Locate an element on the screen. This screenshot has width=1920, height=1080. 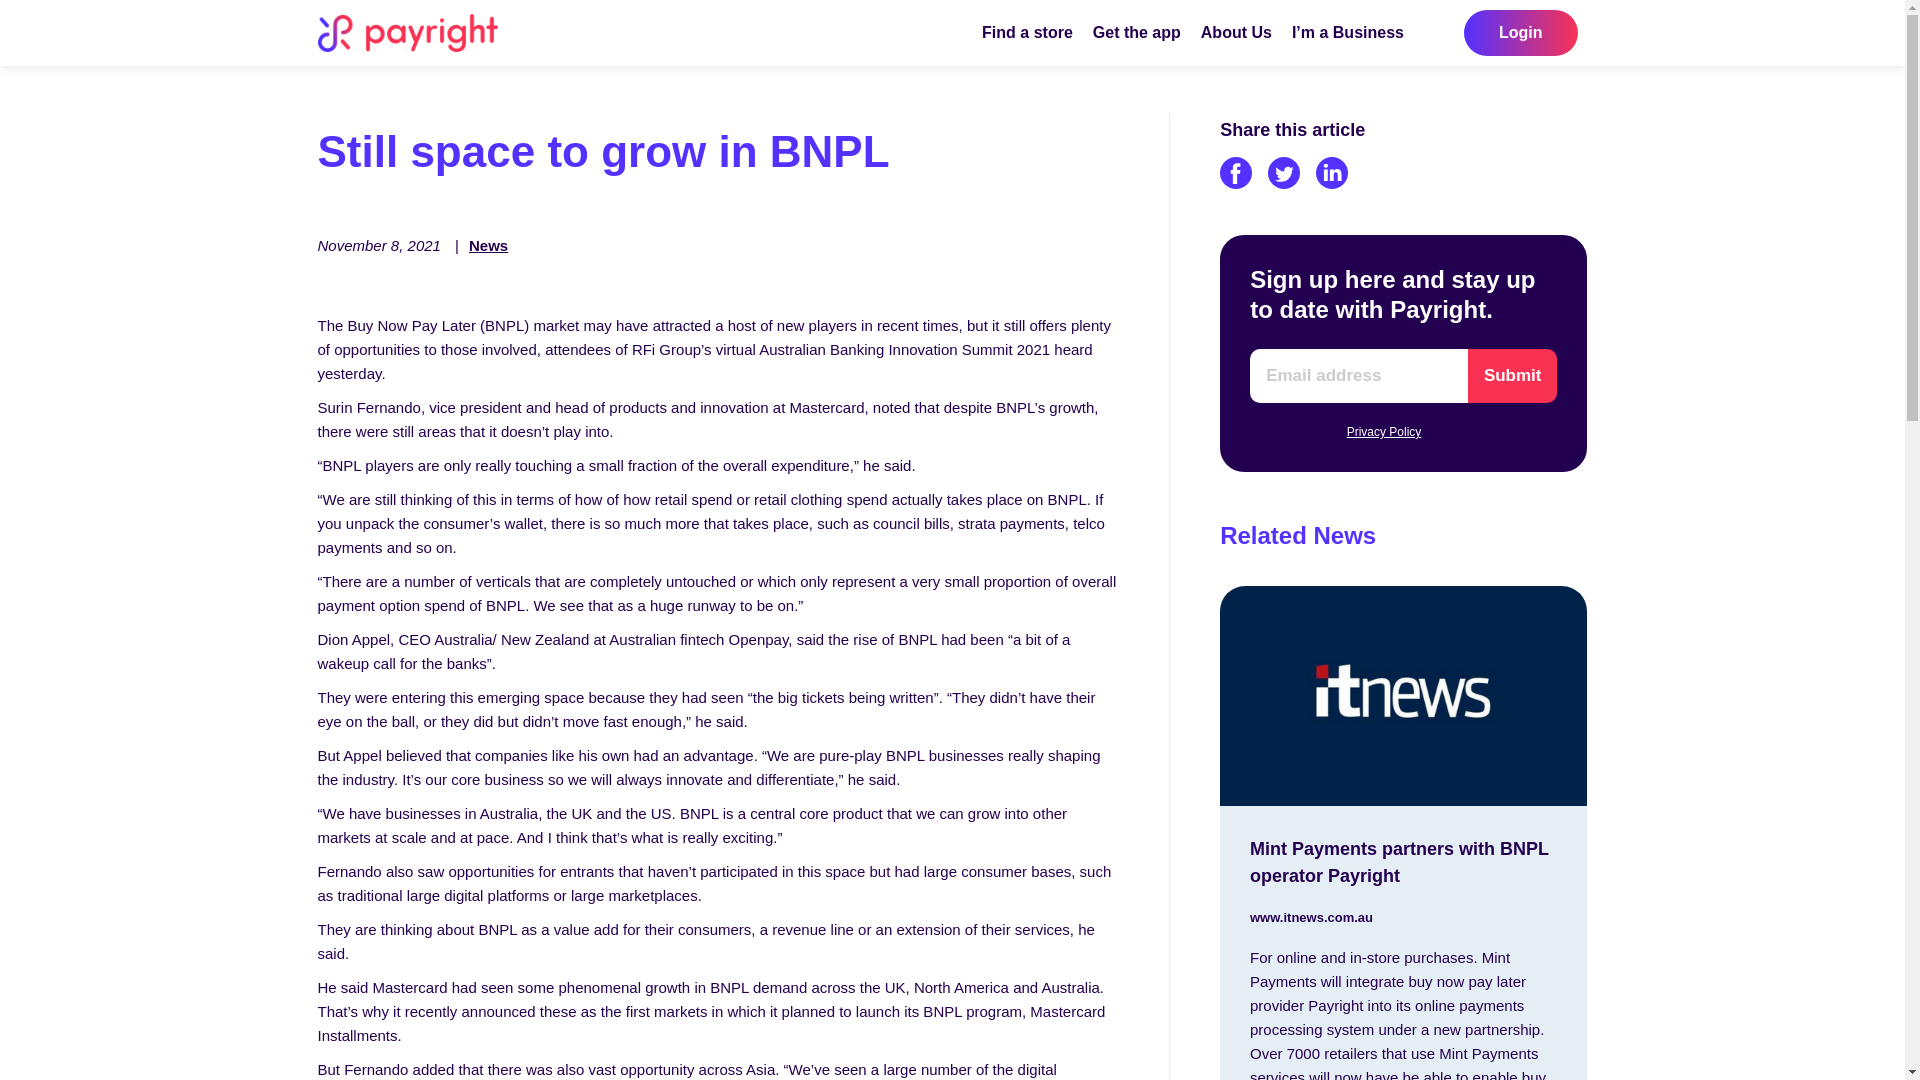
Find a store is located at coordinates (1027, 32).